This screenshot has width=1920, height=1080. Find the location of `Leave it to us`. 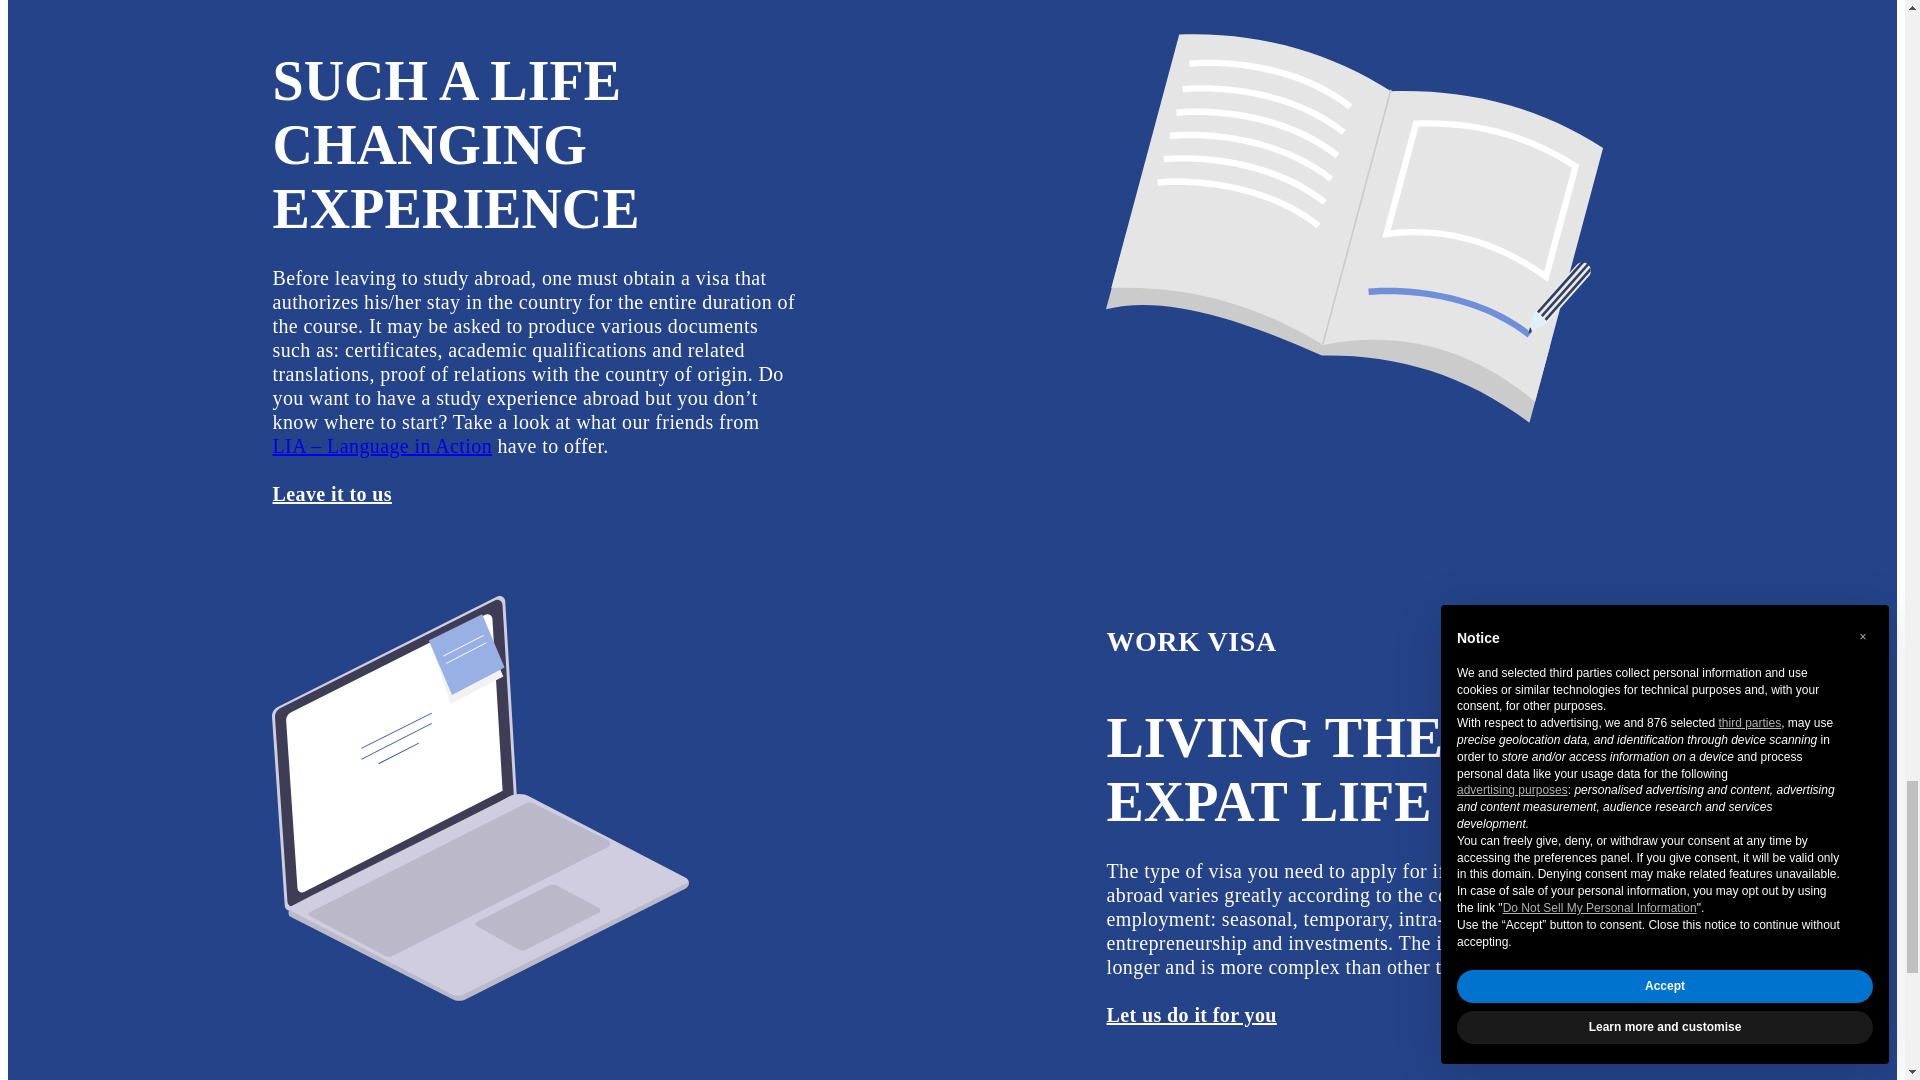

Leave it to us is located at coordinates (332, 494).